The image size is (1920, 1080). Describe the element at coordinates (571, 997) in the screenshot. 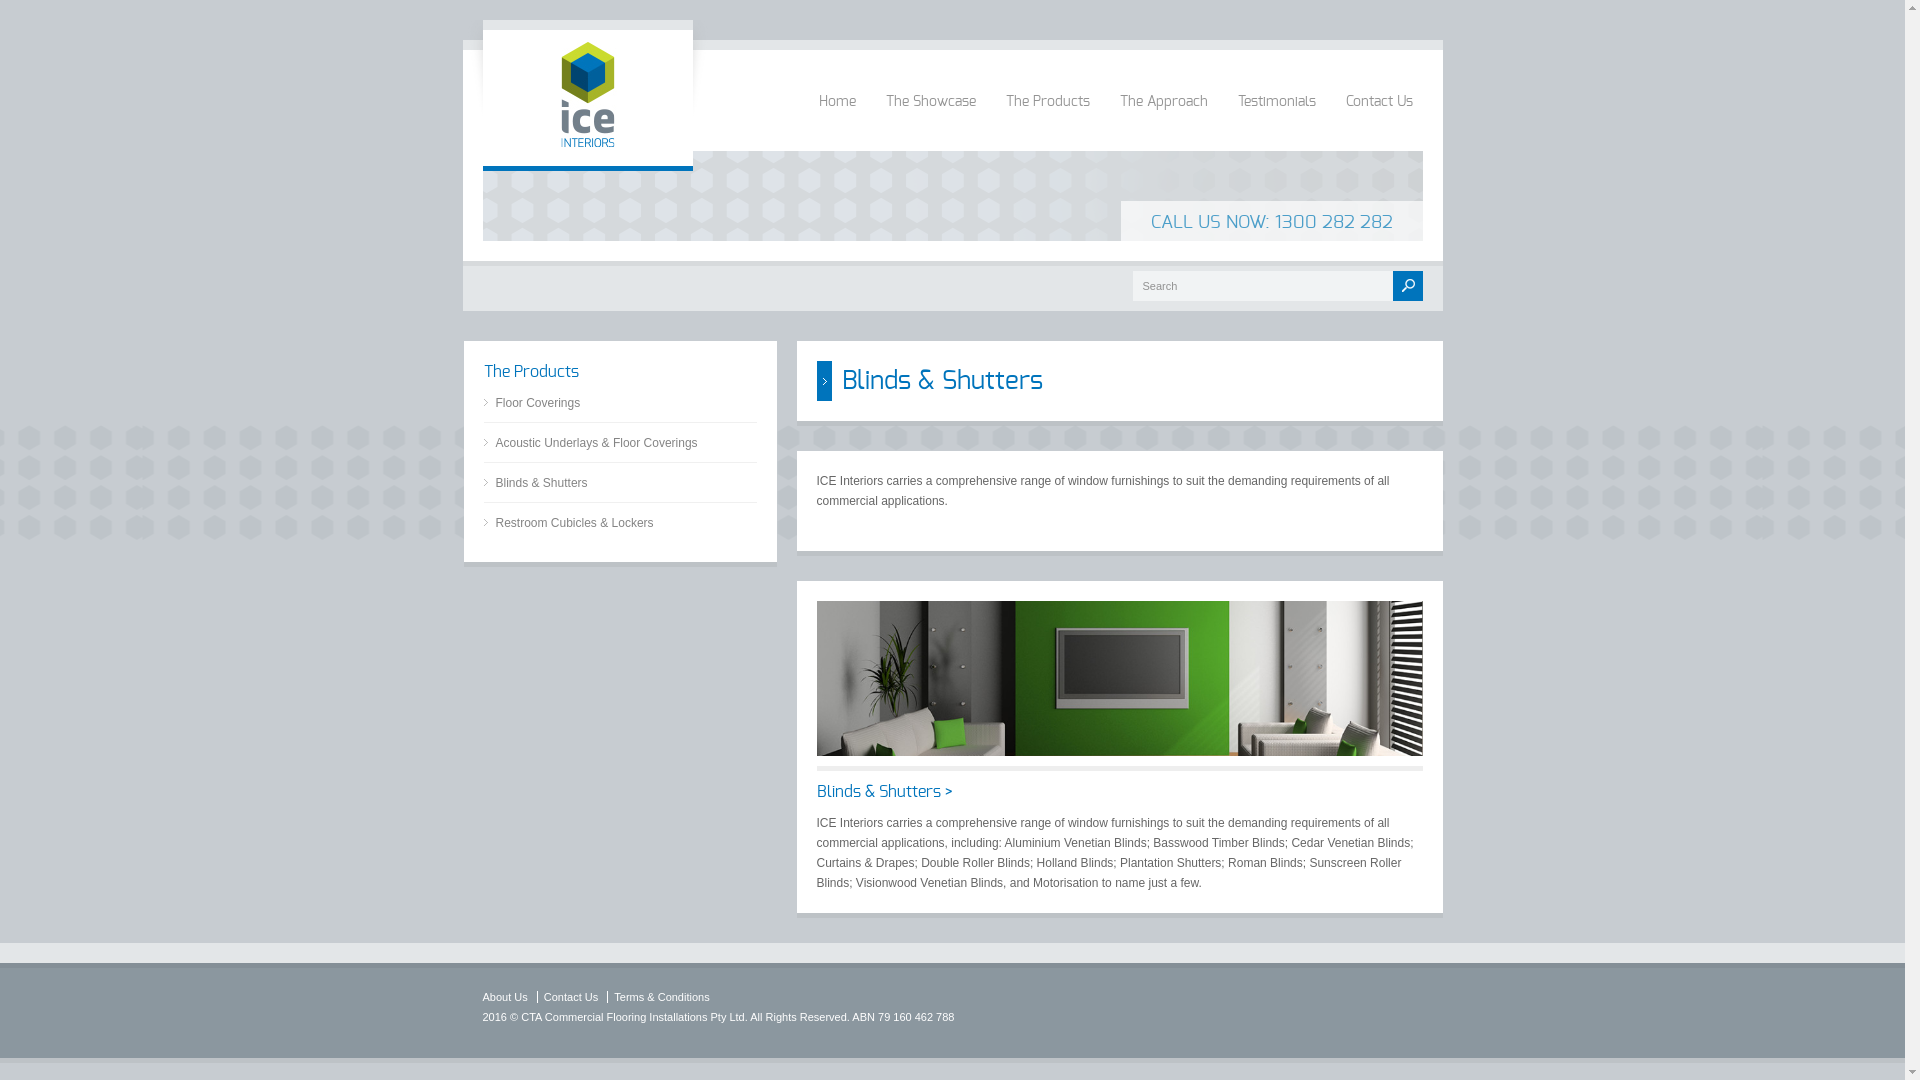

I see `Contact Us` at that location.